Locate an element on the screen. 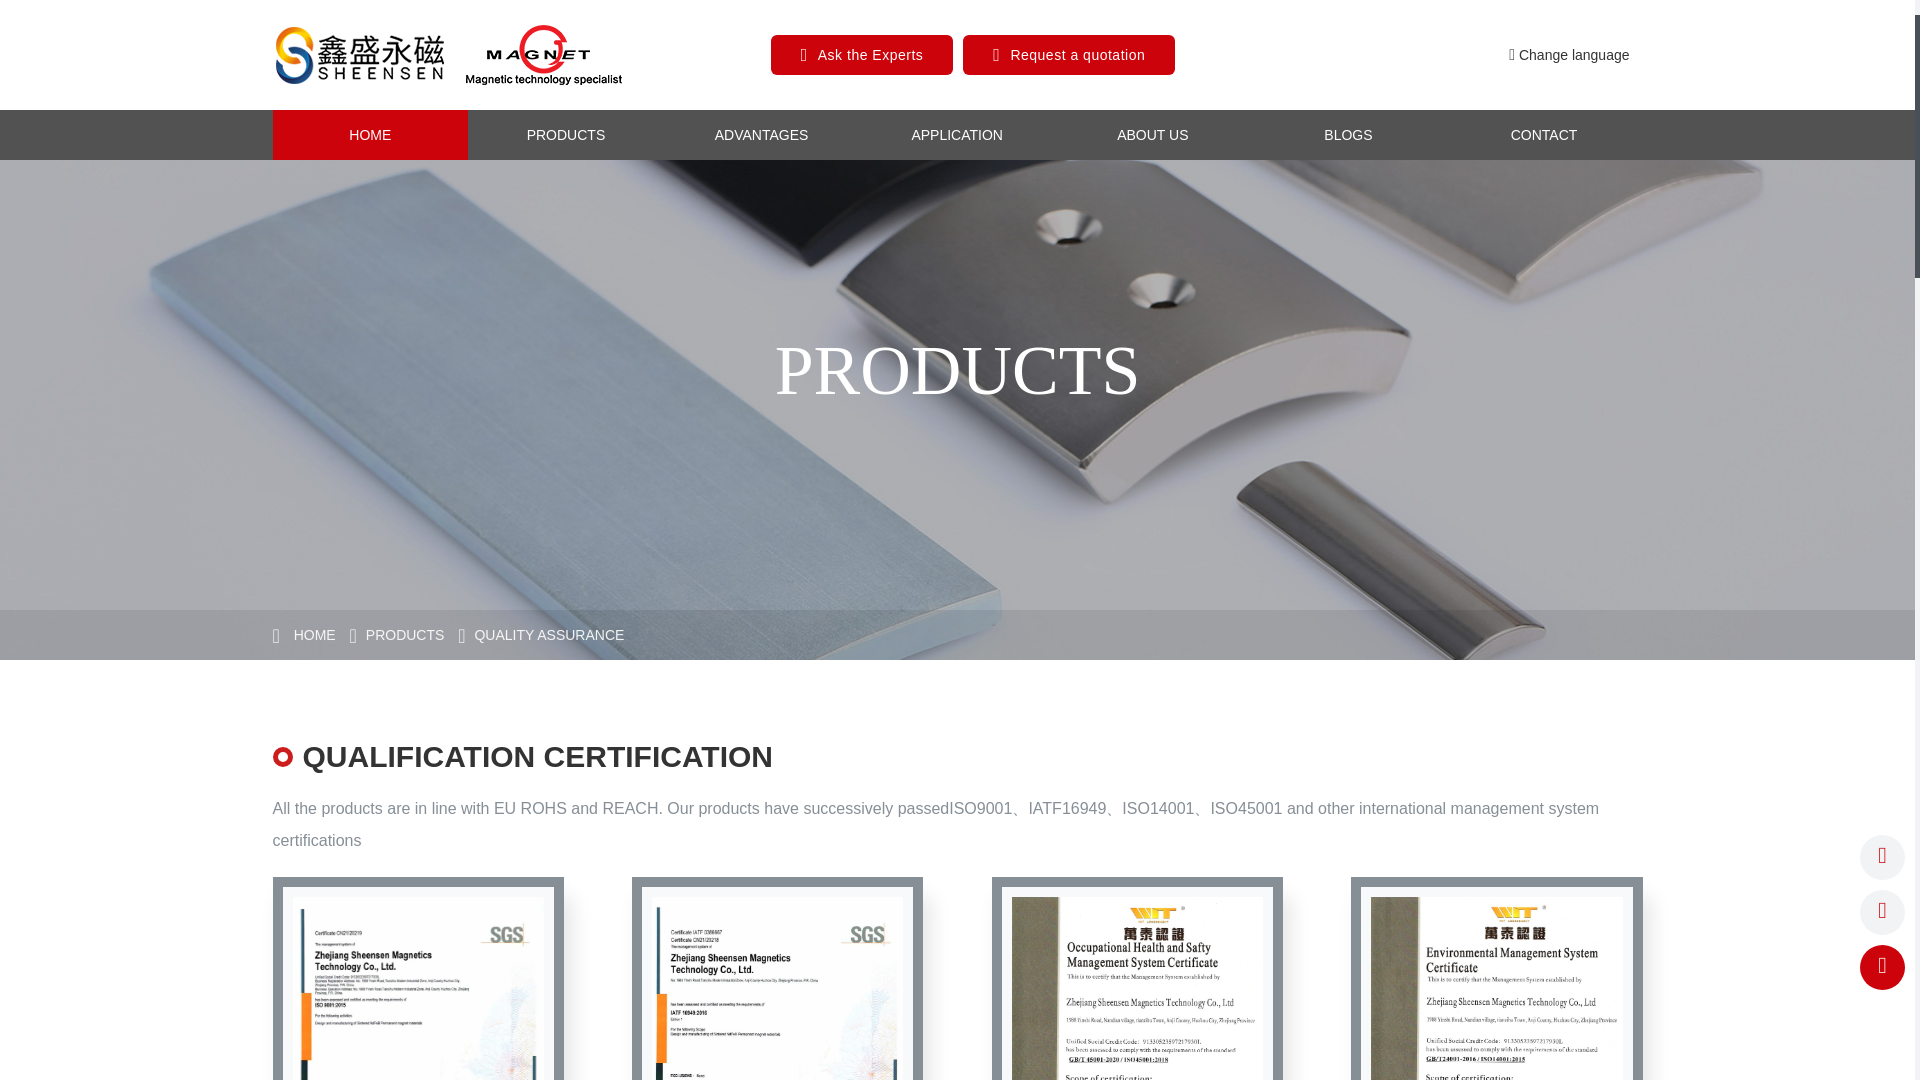 The width and height of the screenshot is (1920, 1080). PRODUCTS is located at coordinates (566, 134).